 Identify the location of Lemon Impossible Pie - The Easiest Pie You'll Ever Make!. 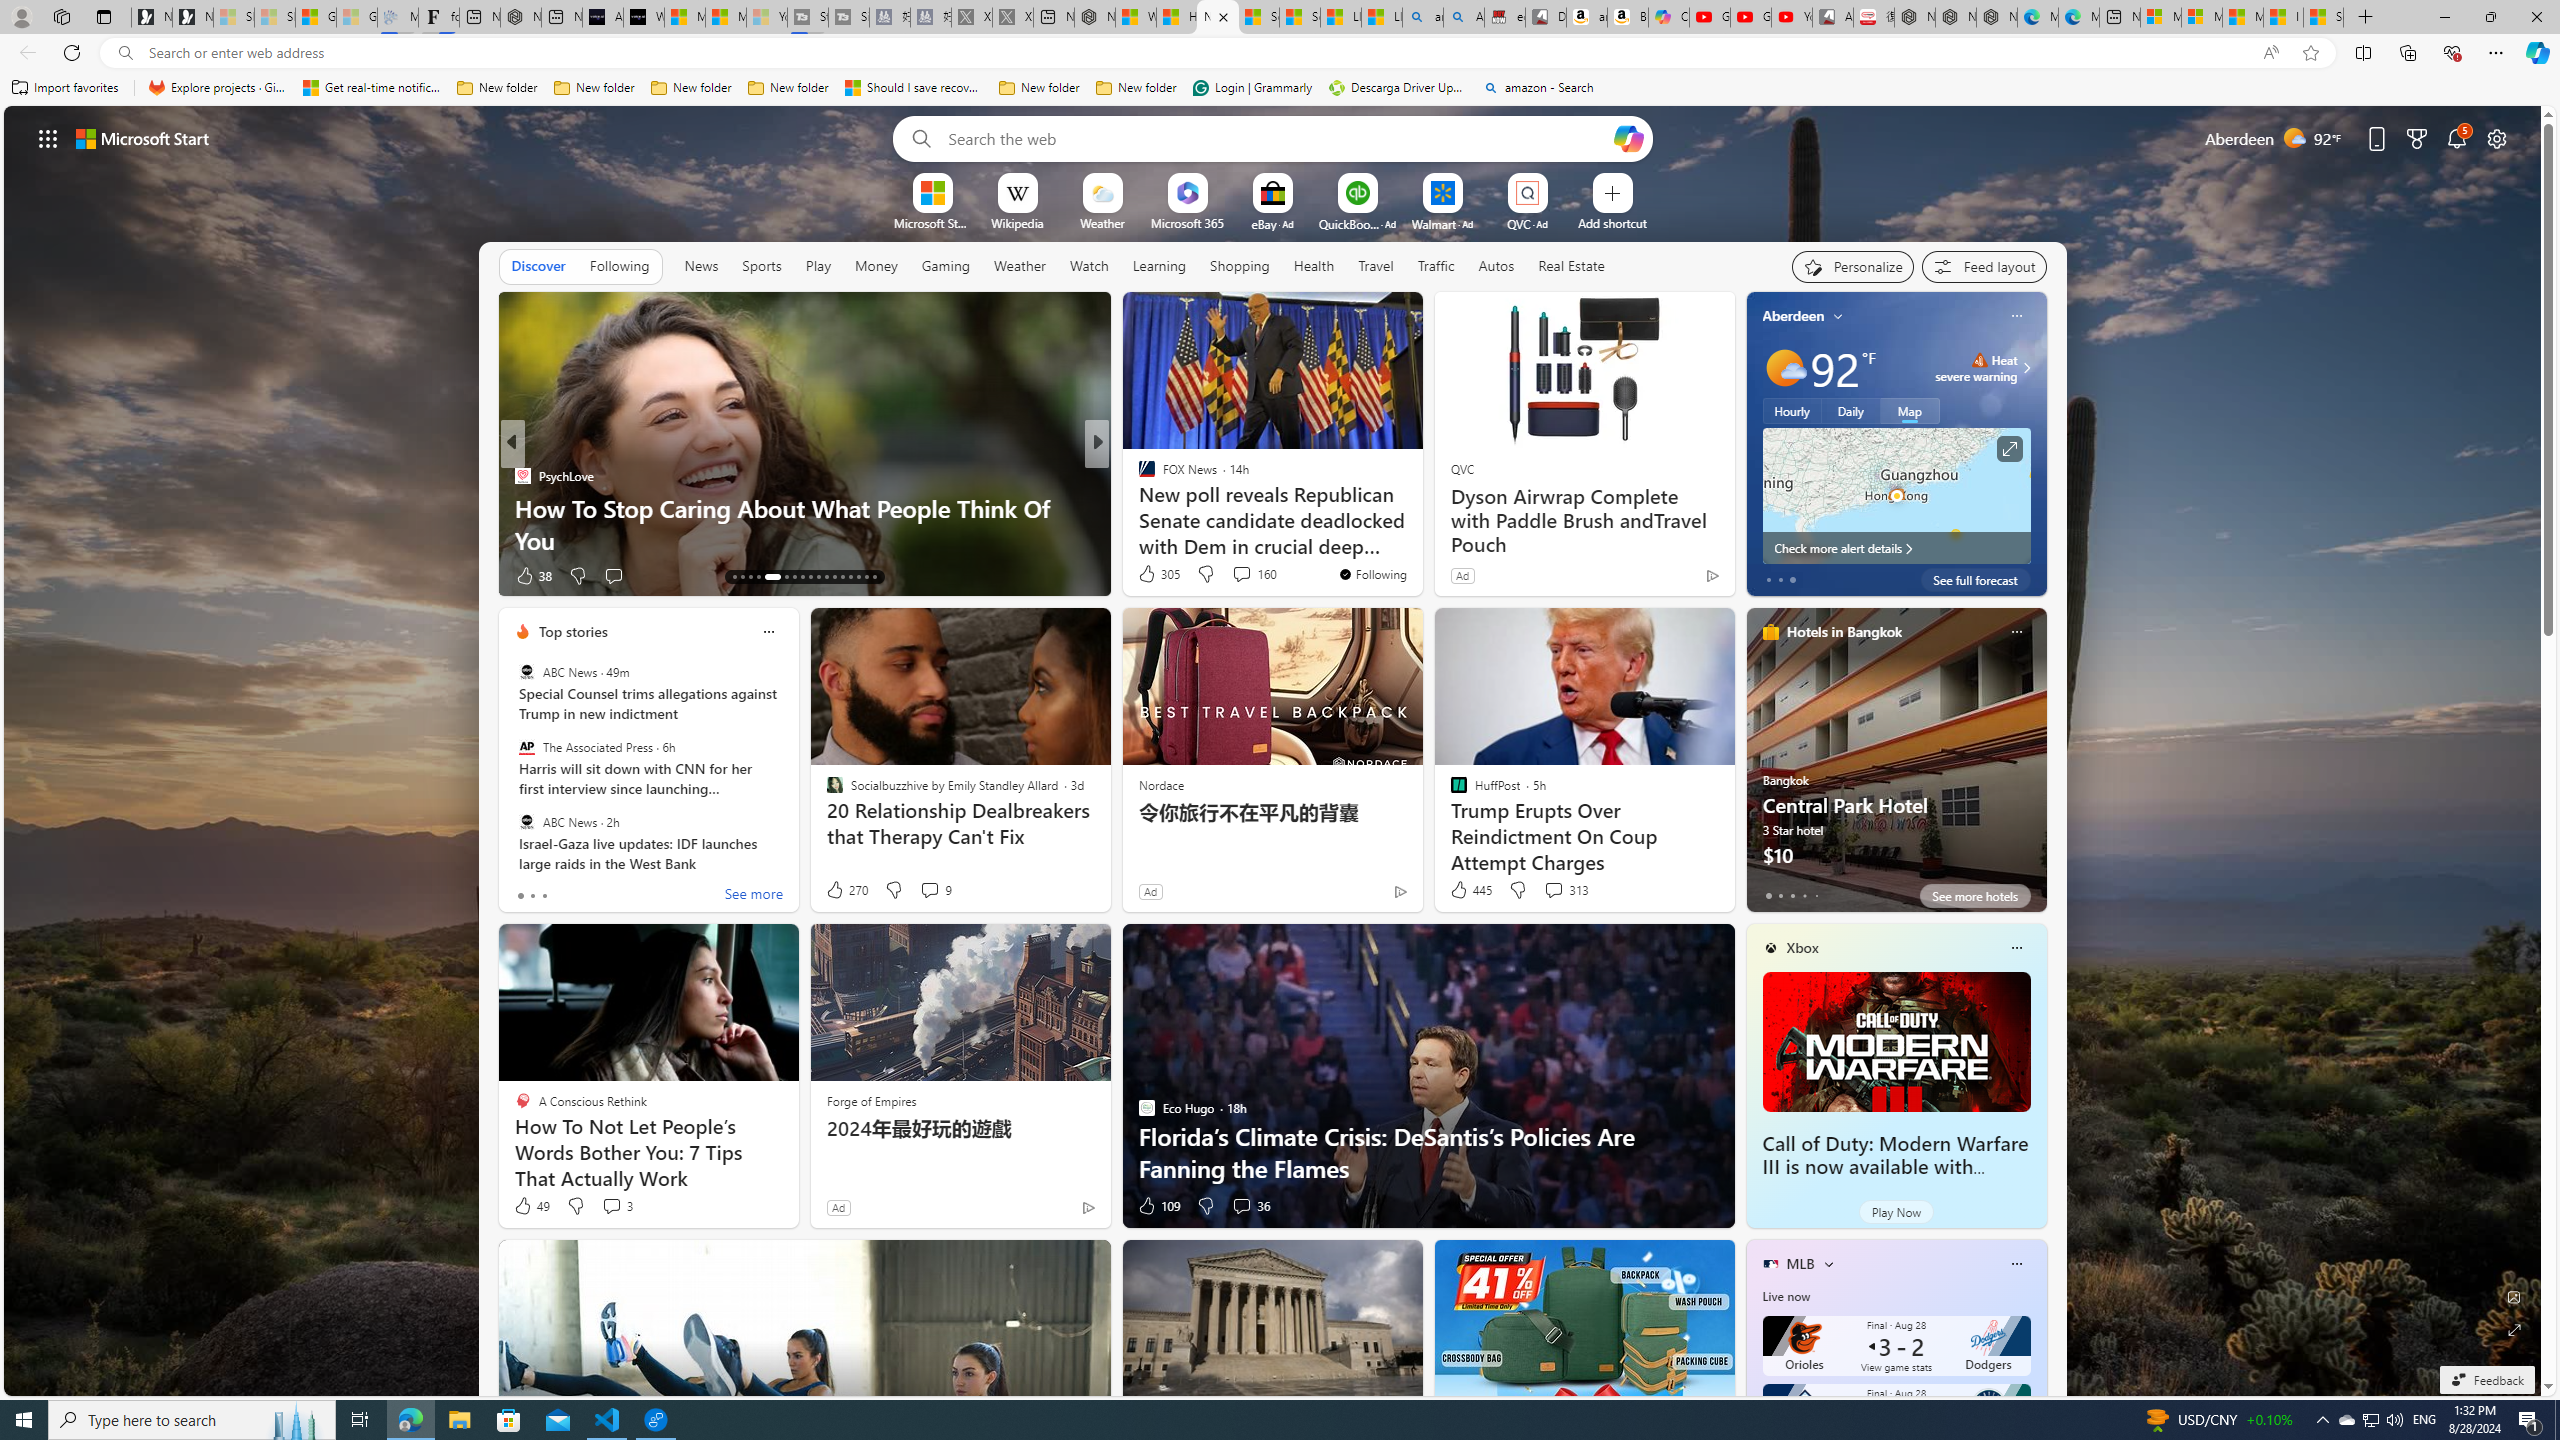
(1419, 524).